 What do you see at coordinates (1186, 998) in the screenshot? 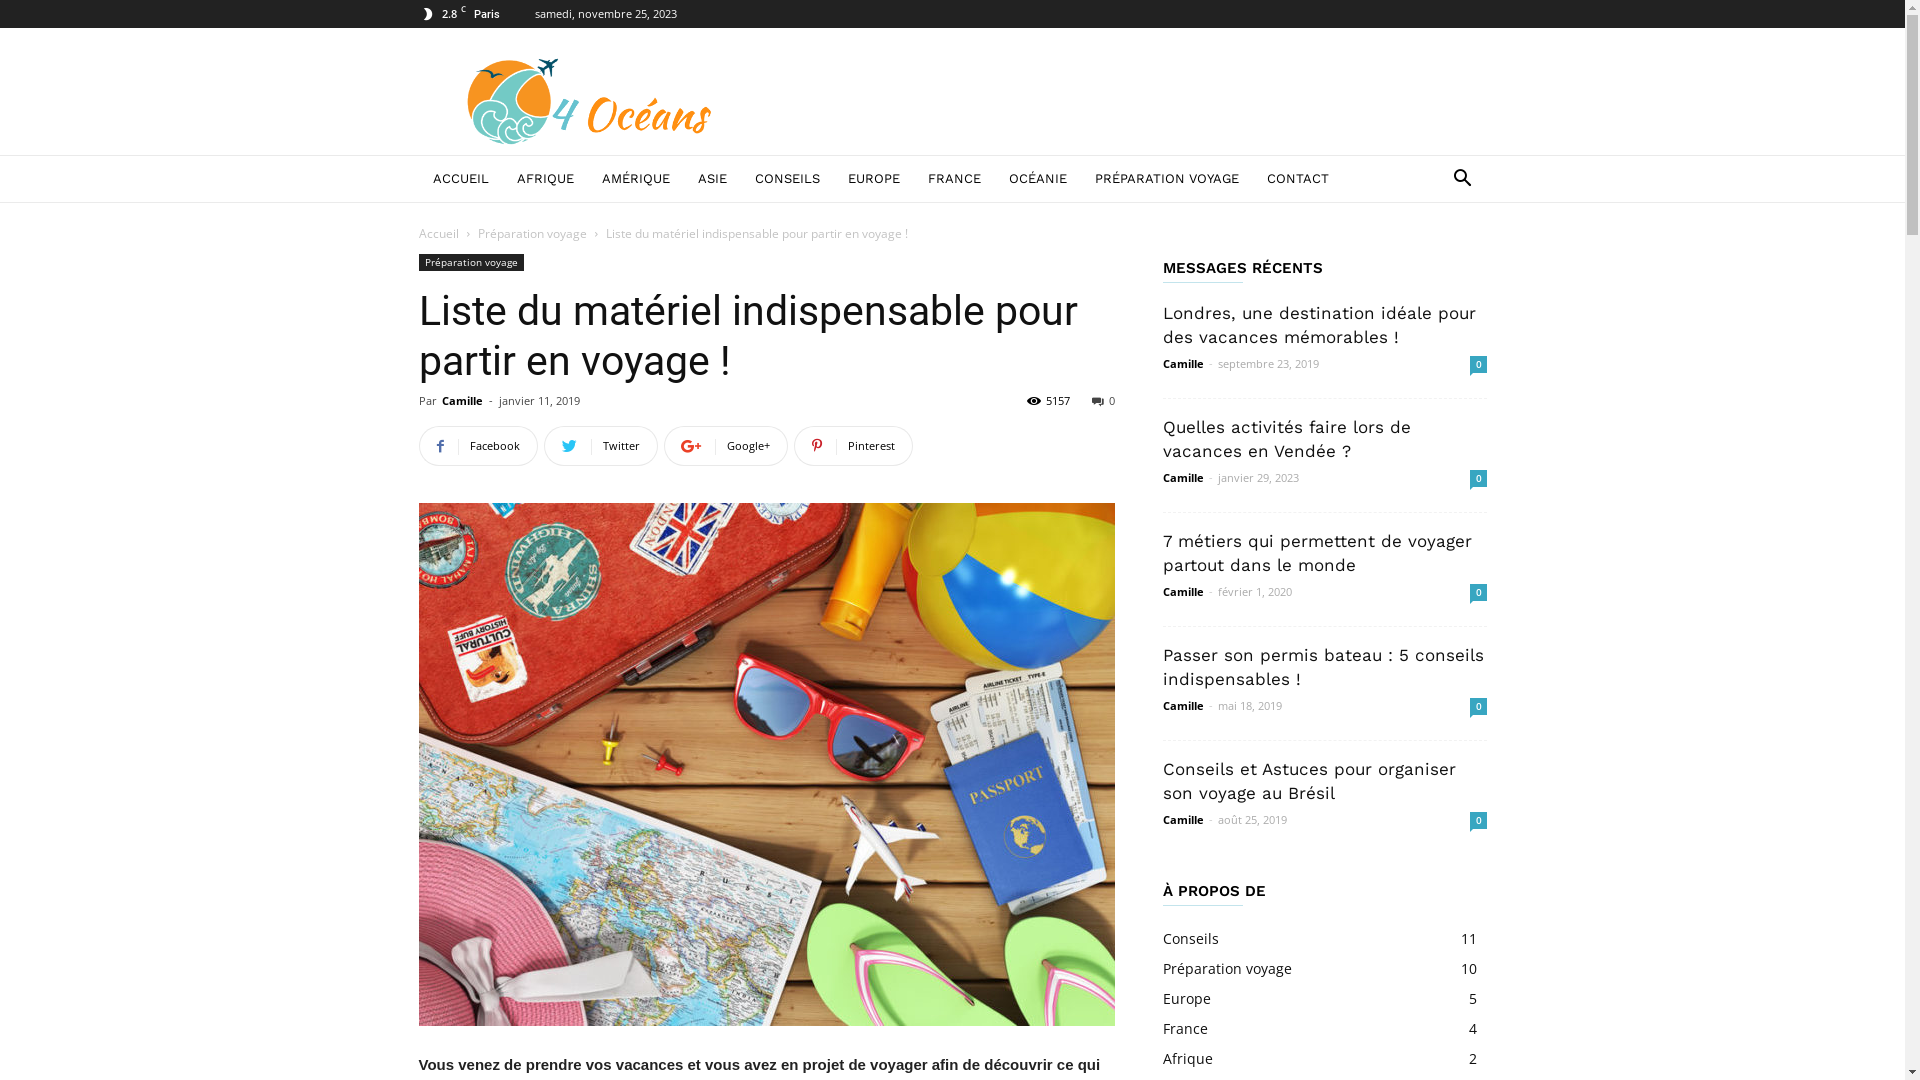
I see `Europe
5` at bounding box center [1186, 998].